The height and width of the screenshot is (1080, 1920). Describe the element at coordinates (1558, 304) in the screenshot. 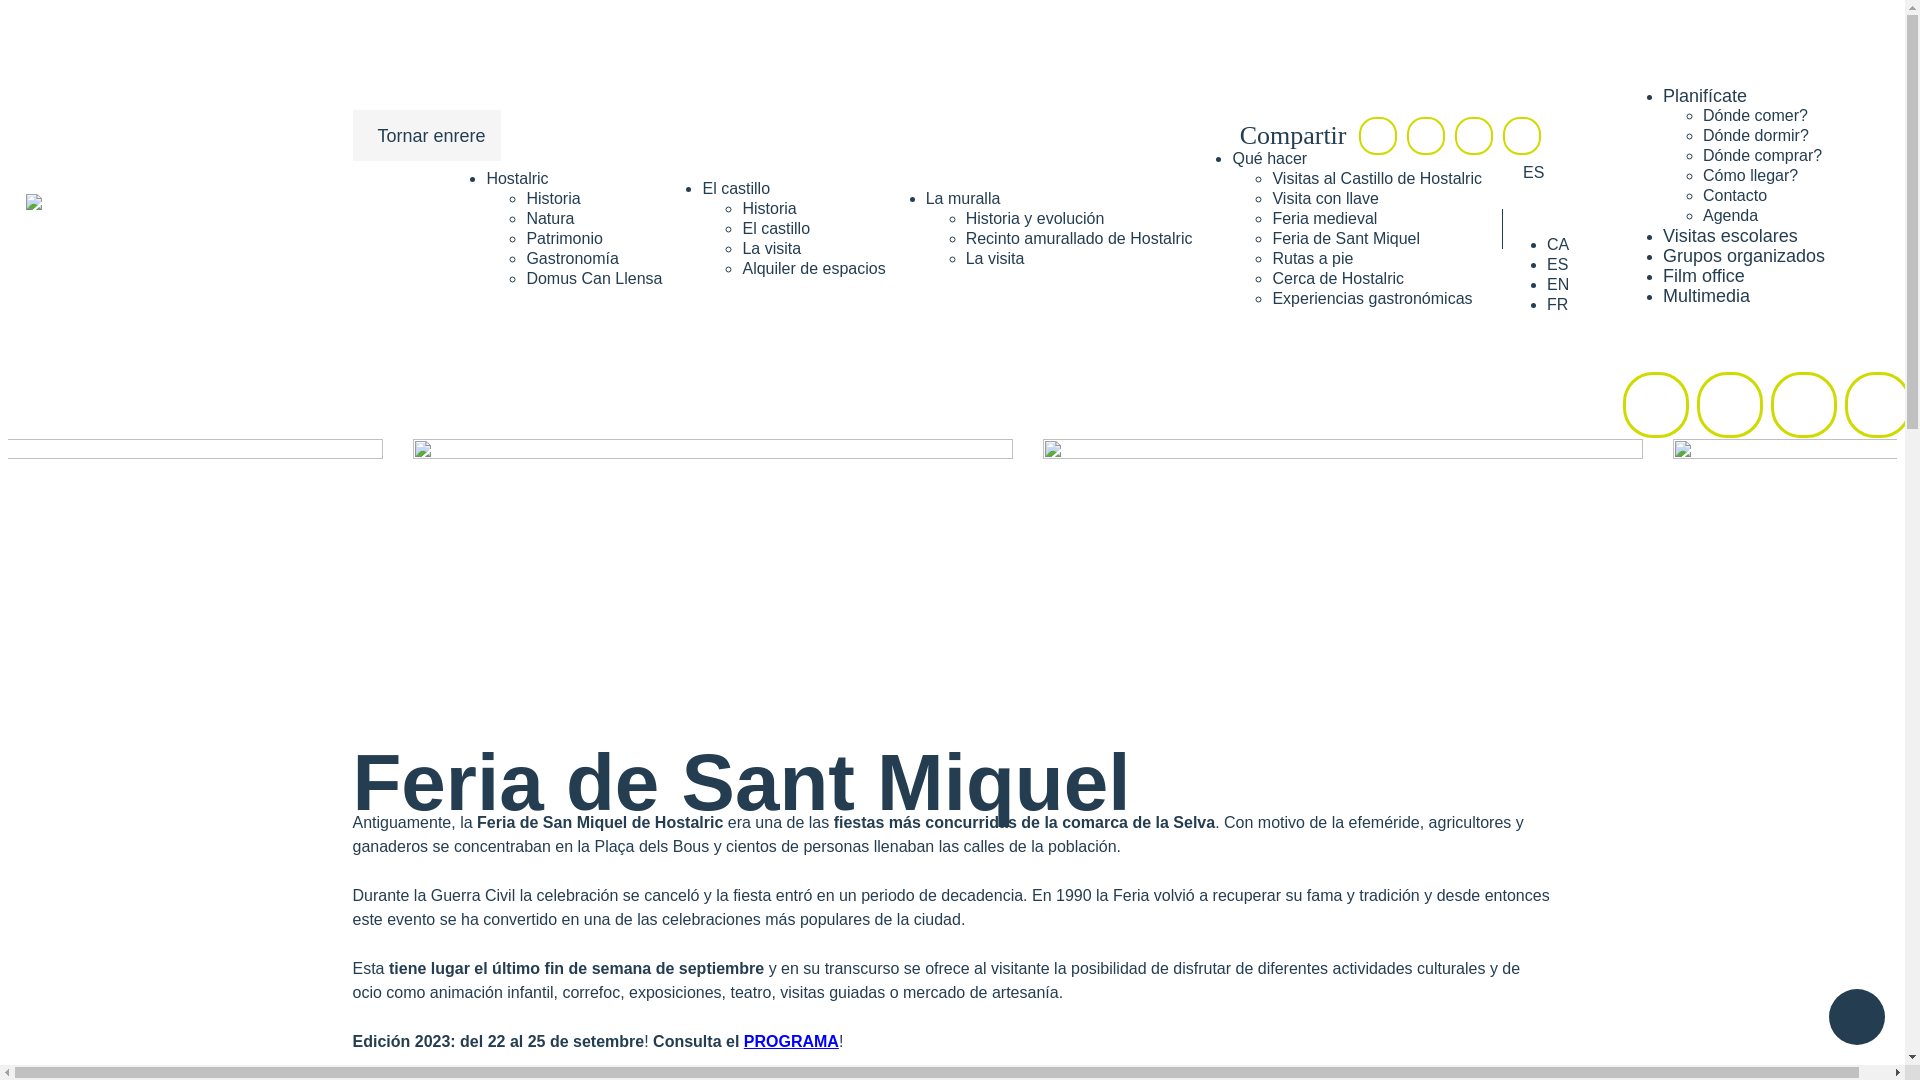

I see `FR` at that location.